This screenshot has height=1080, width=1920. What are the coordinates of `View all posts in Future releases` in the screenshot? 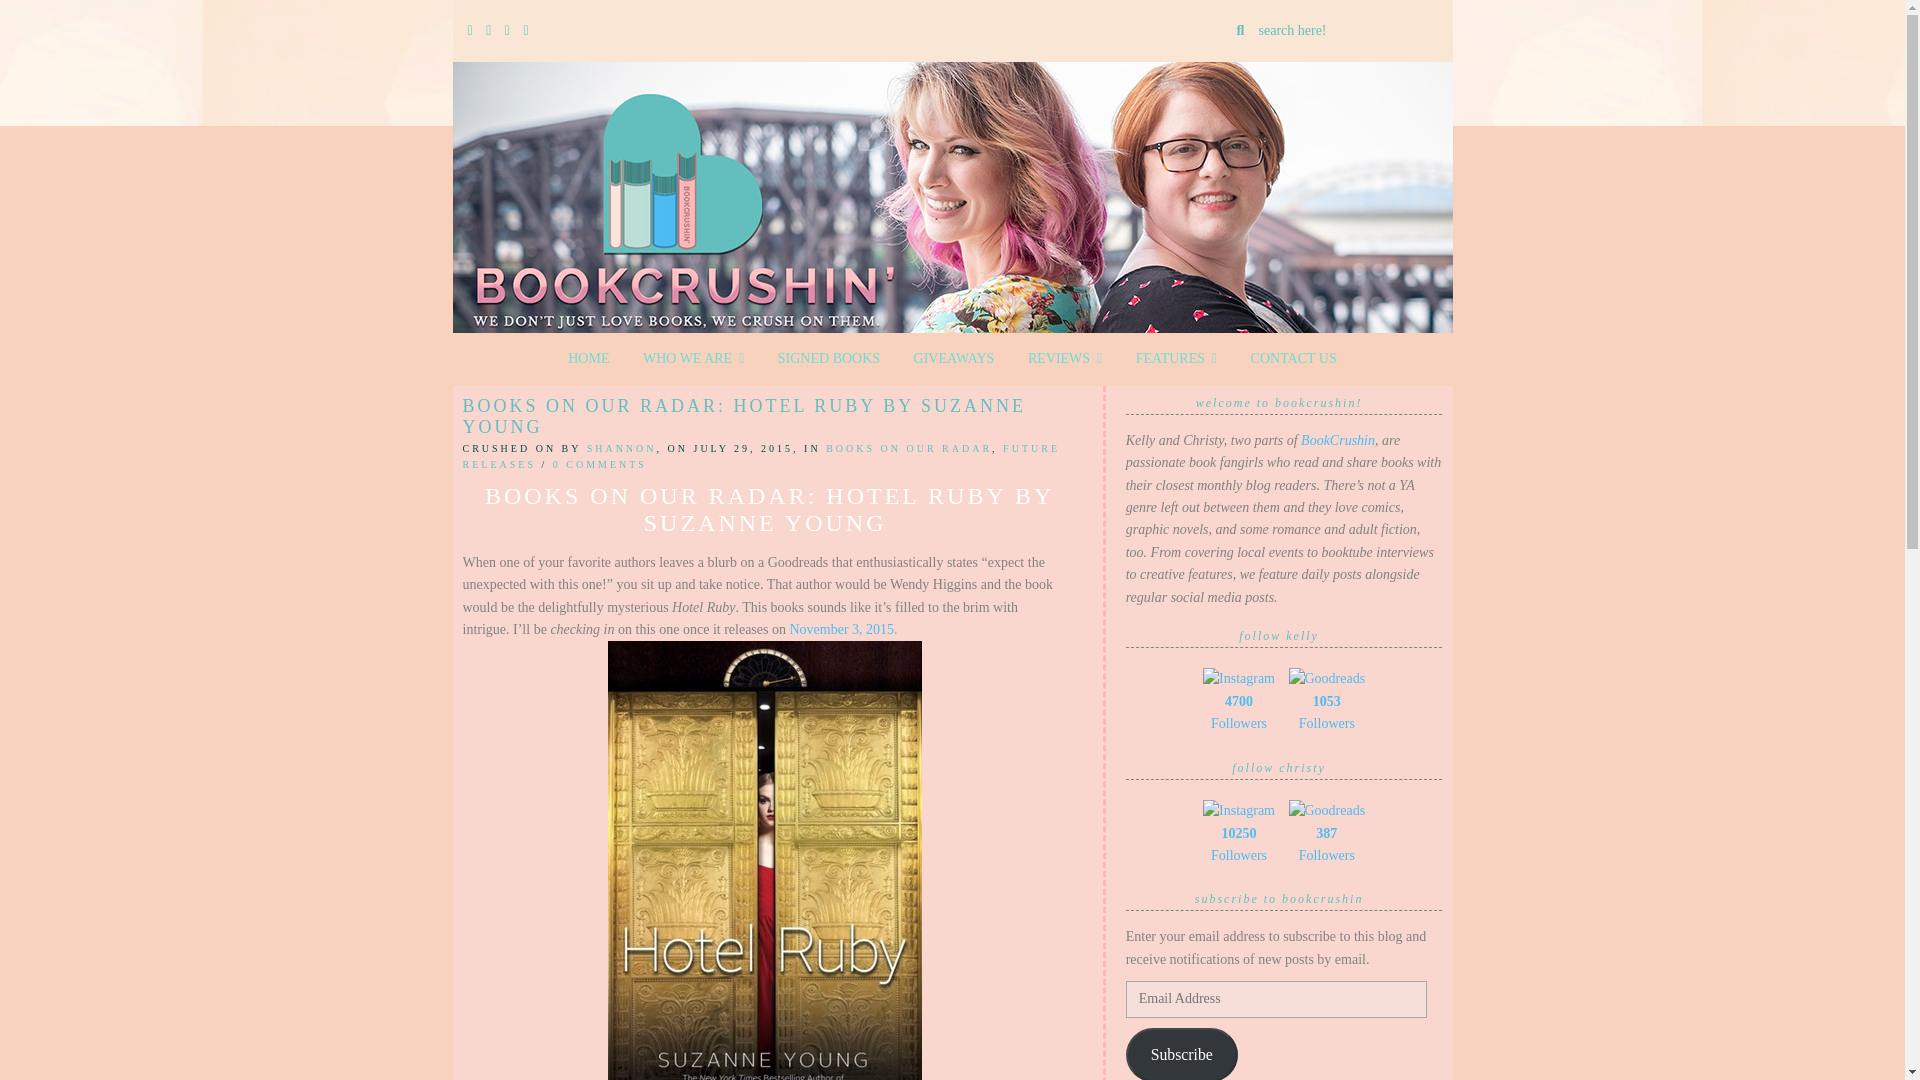 It's located at (760, 456).